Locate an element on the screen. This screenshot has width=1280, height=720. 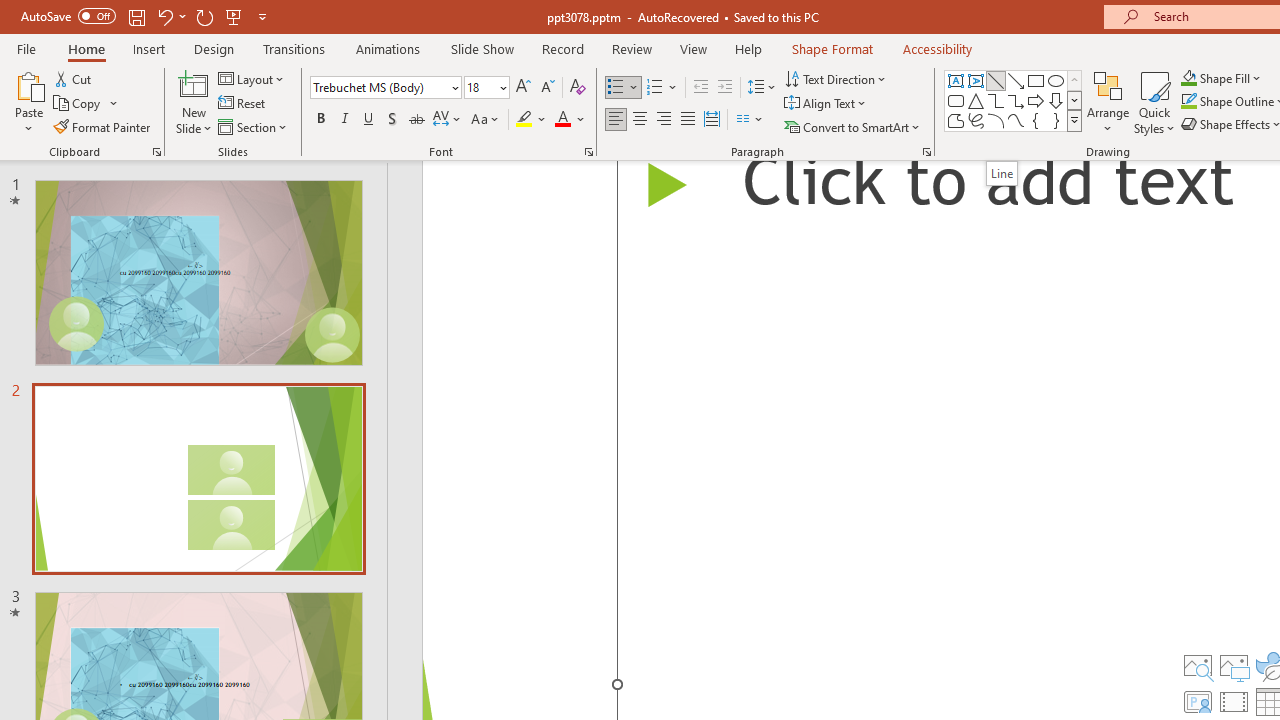
Office Clipboard... is located at coordinates (156, 152).